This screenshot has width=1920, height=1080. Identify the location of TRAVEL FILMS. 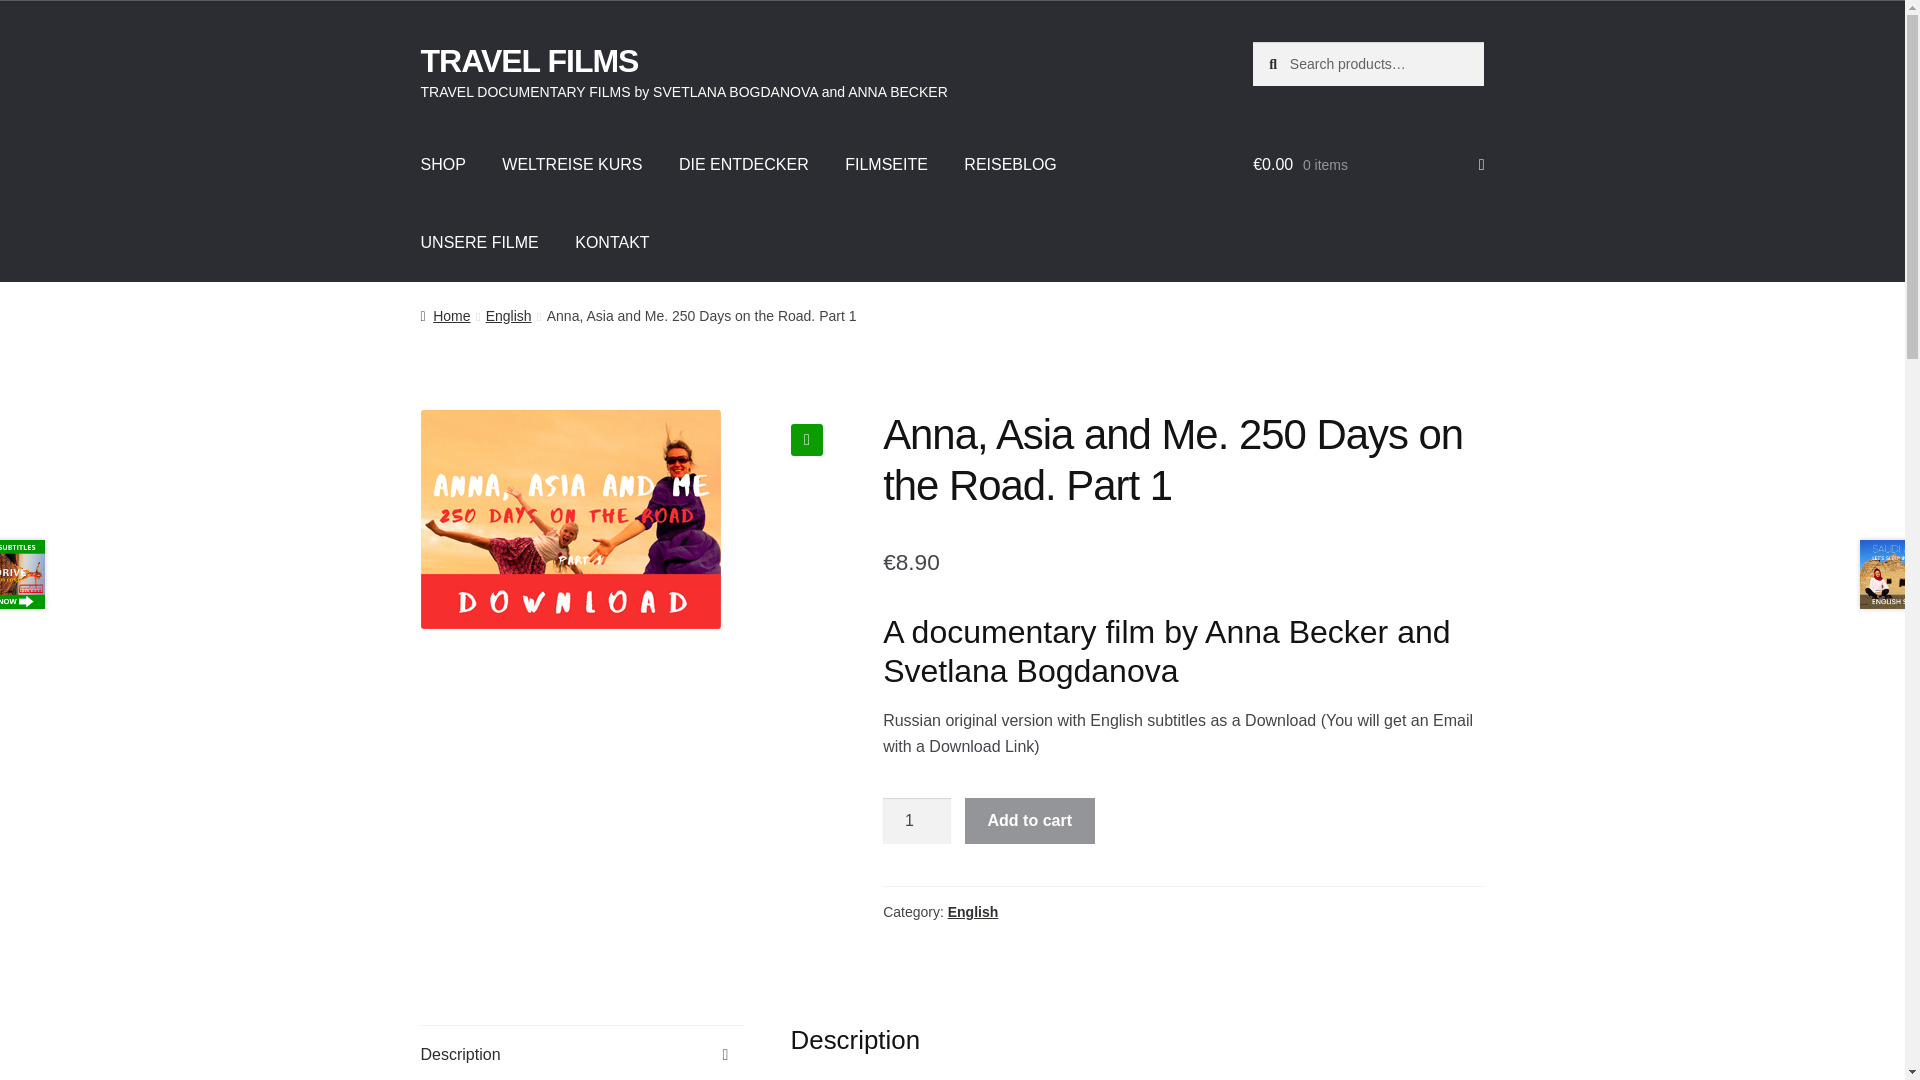
(530, 60).